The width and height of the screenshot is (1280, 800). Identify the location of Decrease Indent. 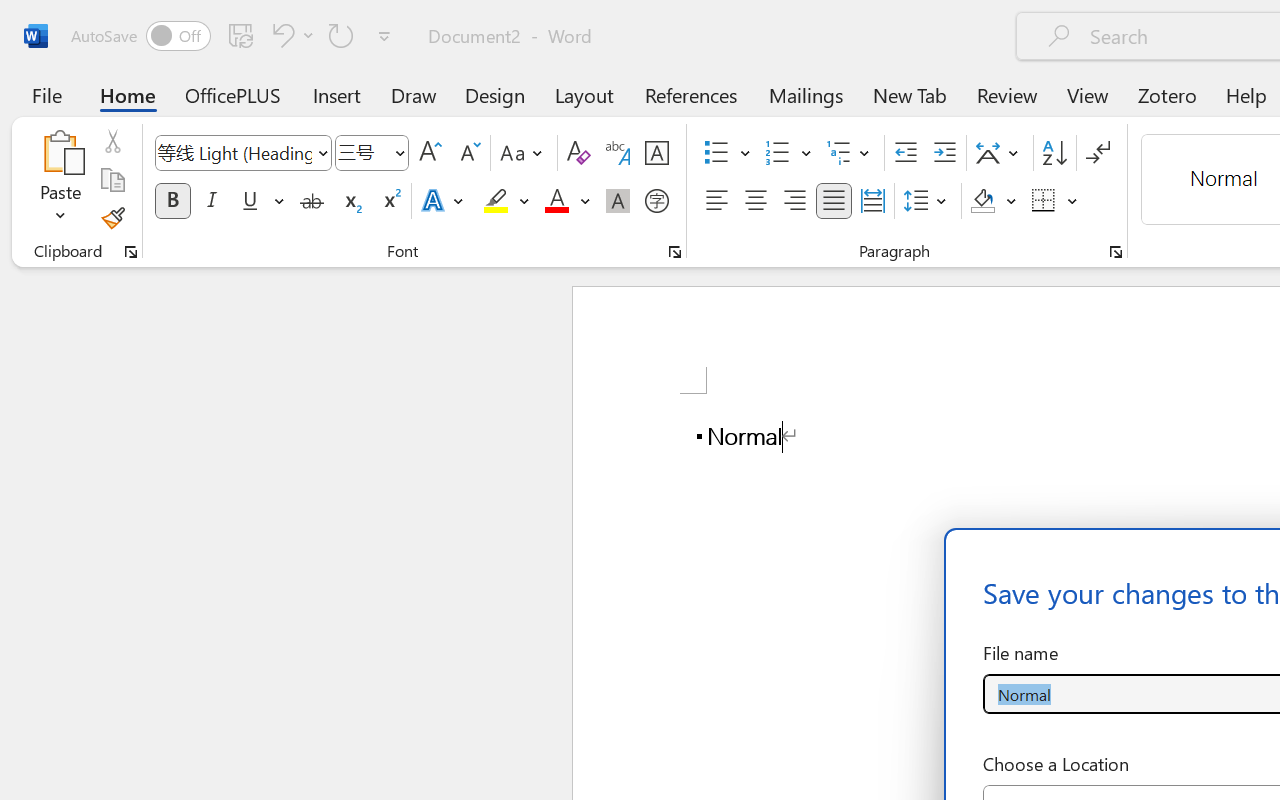
(906, 153).